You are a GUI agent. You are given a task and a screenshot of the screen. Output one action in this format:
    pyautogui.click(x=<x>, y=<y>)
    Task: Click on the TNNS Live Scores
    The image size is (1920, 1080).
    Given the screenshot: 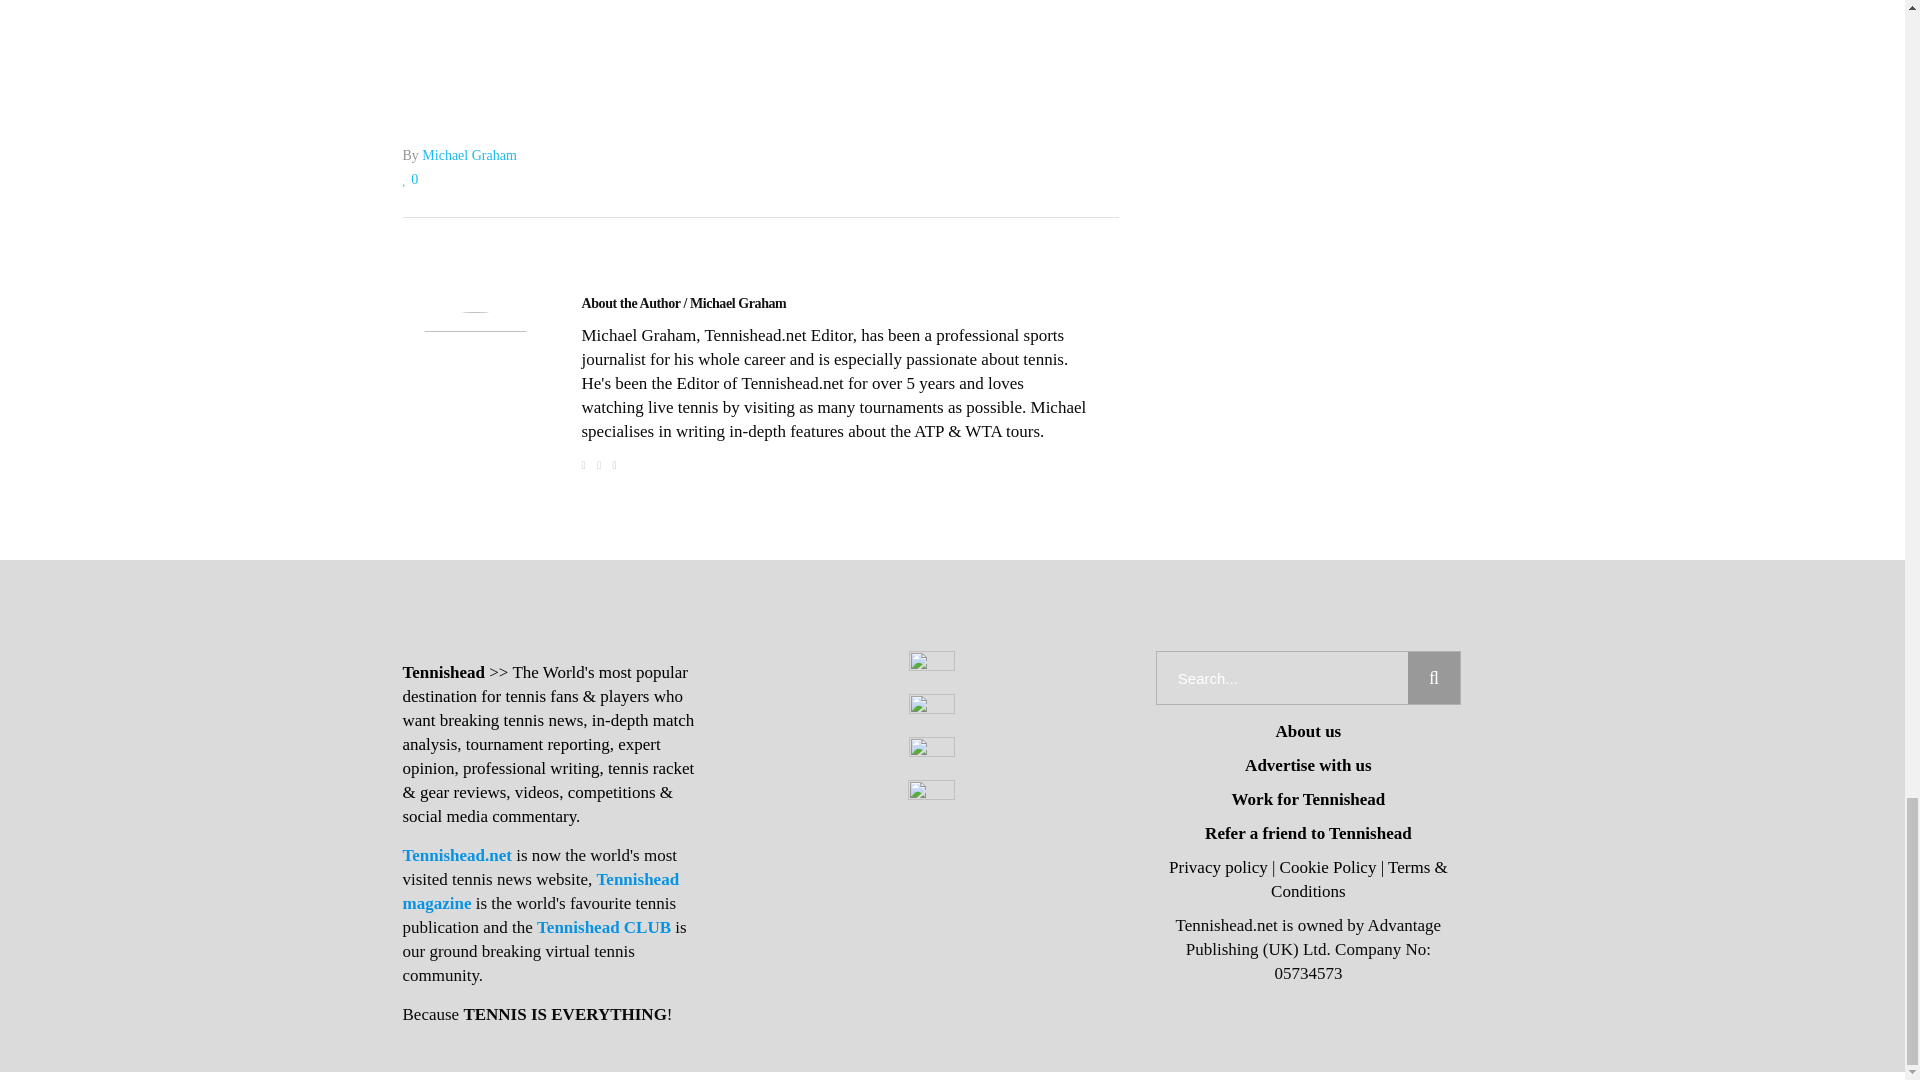 What is the action you would take?
    pyautogui.click(x=760, y=29)
    